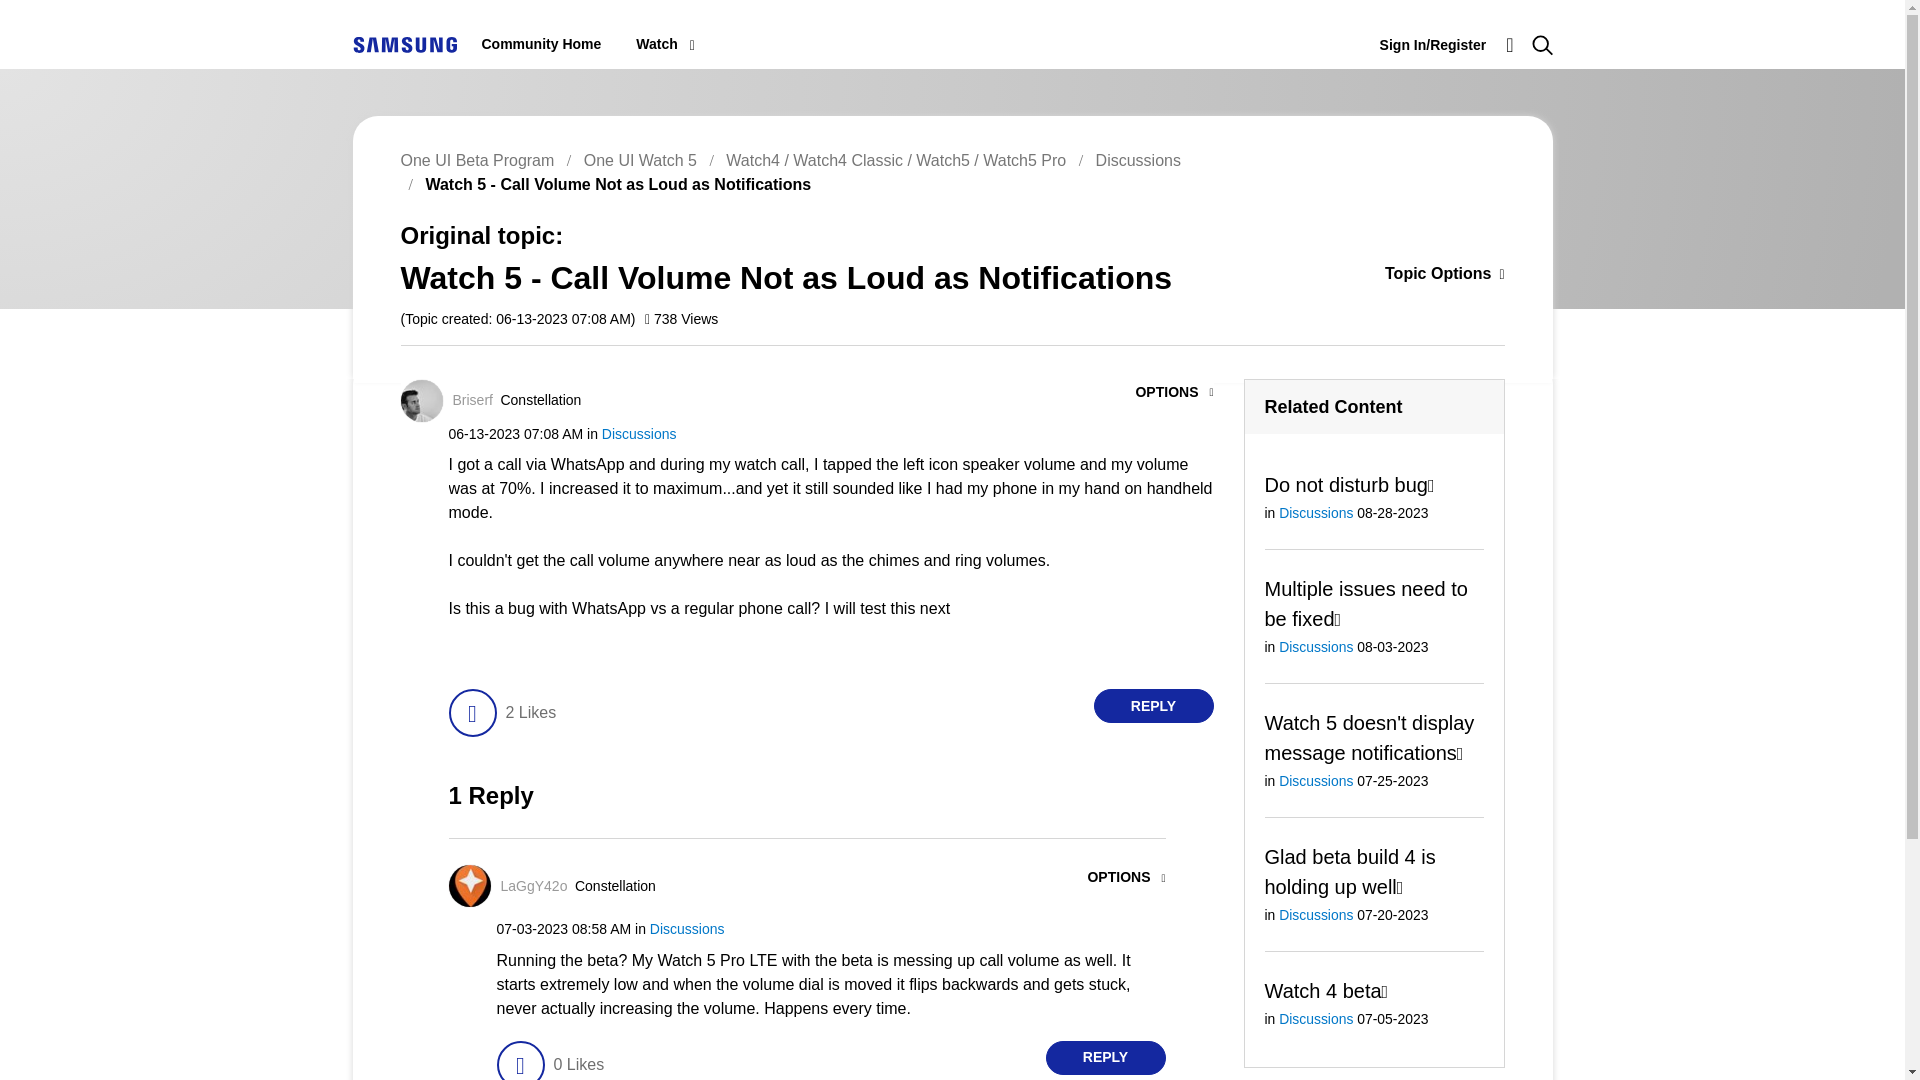 The width and height of the screenshot is (1920, 1080). I want to click on One UI Watch 5, so click(640, 160).